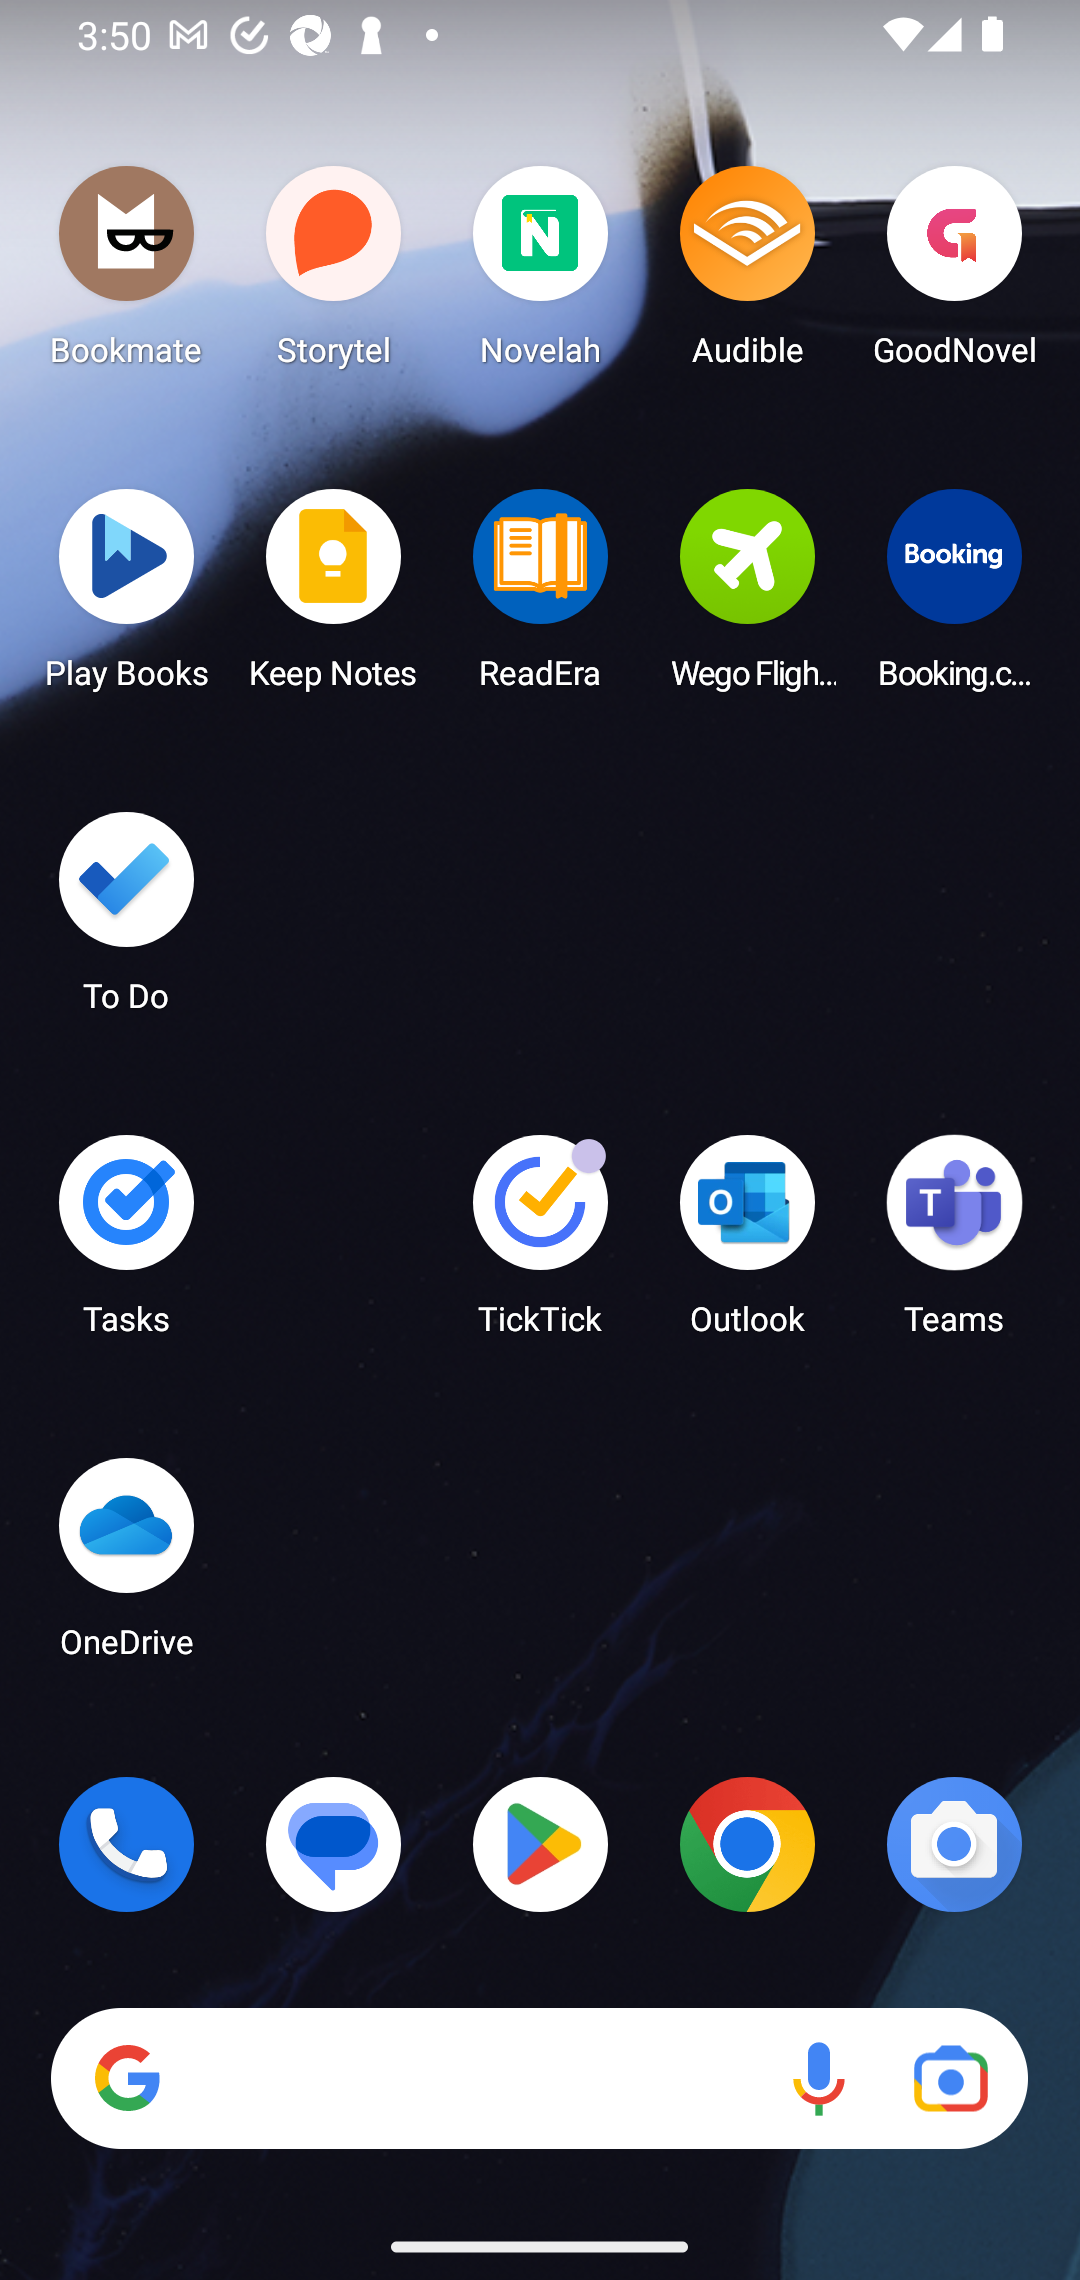  What do you see at coordinates (334, 274) in the screenshot?
I see `Storytel` at bounding box center [334, 274].